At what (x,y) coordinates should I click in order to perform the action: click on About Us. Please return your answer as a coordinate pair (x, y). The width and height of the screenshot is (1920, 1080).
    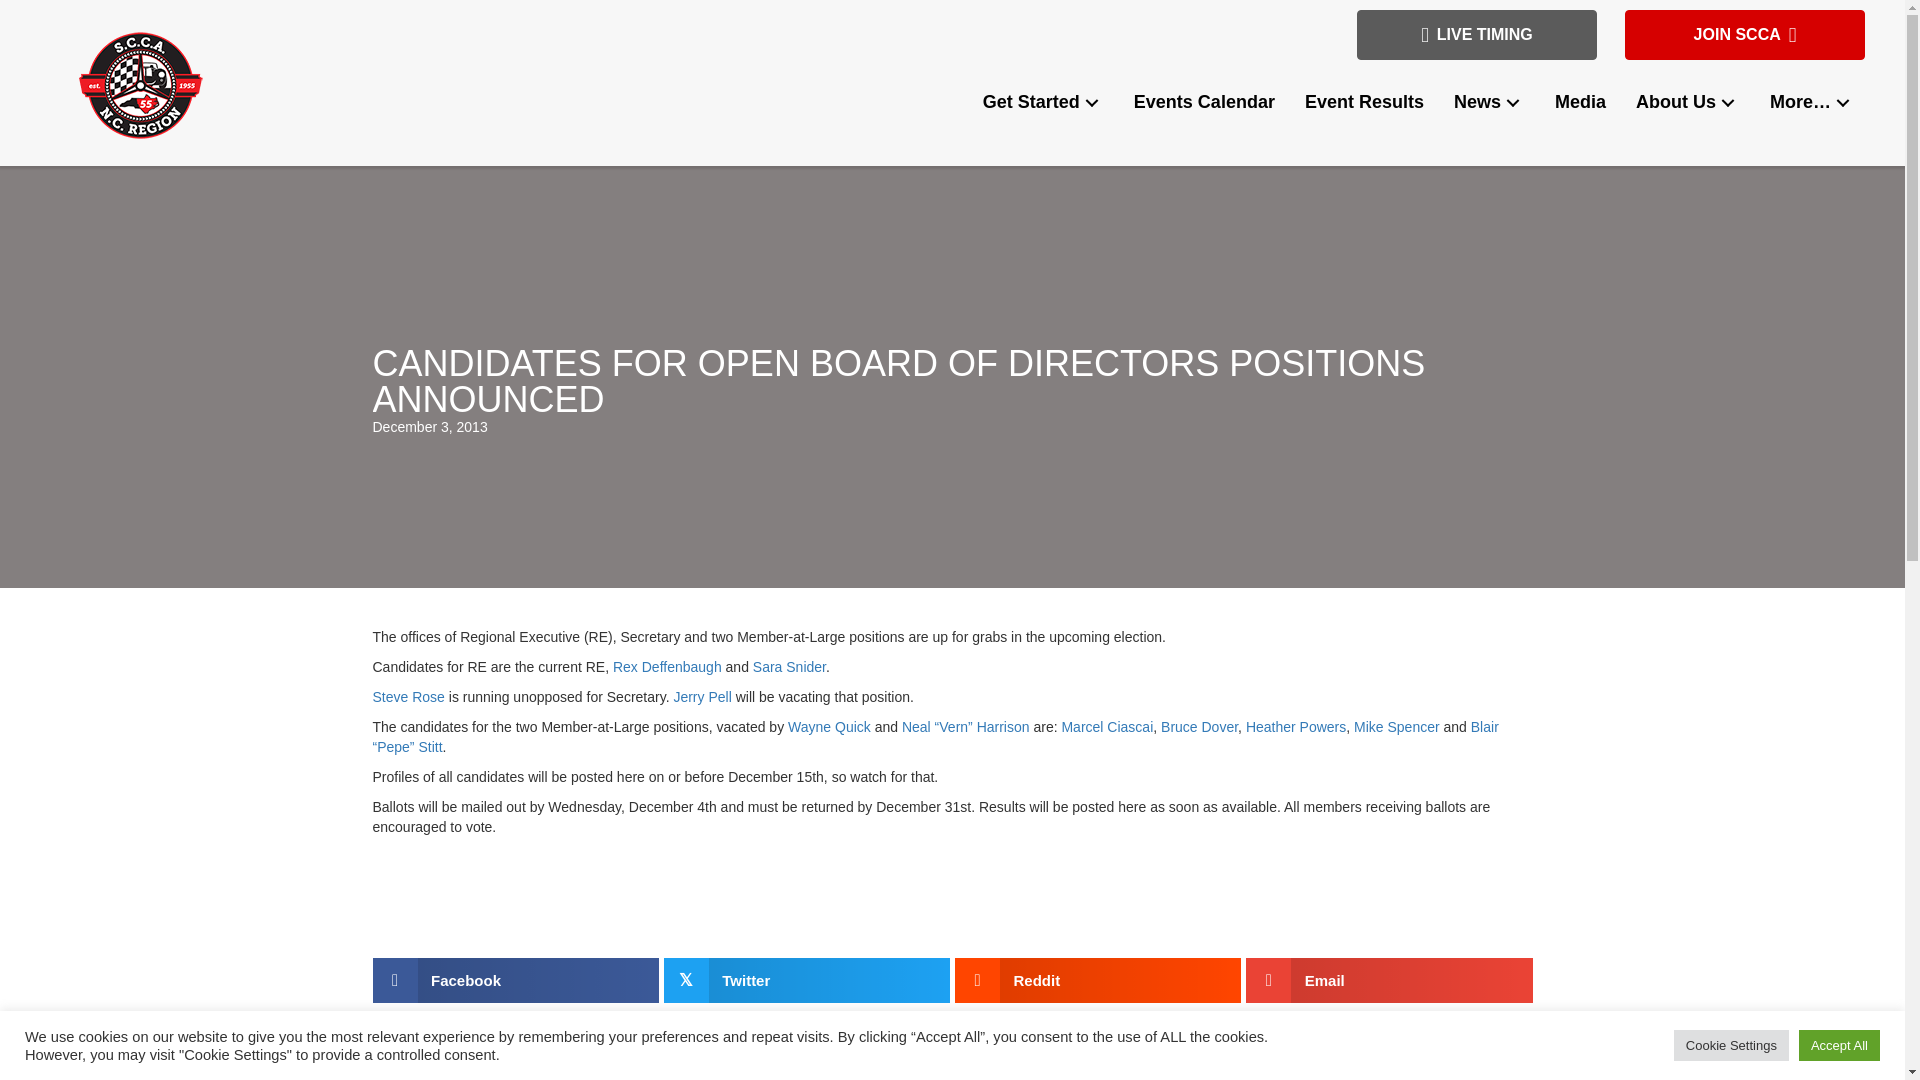
    Looking at the image, I should click on (1688, 102).